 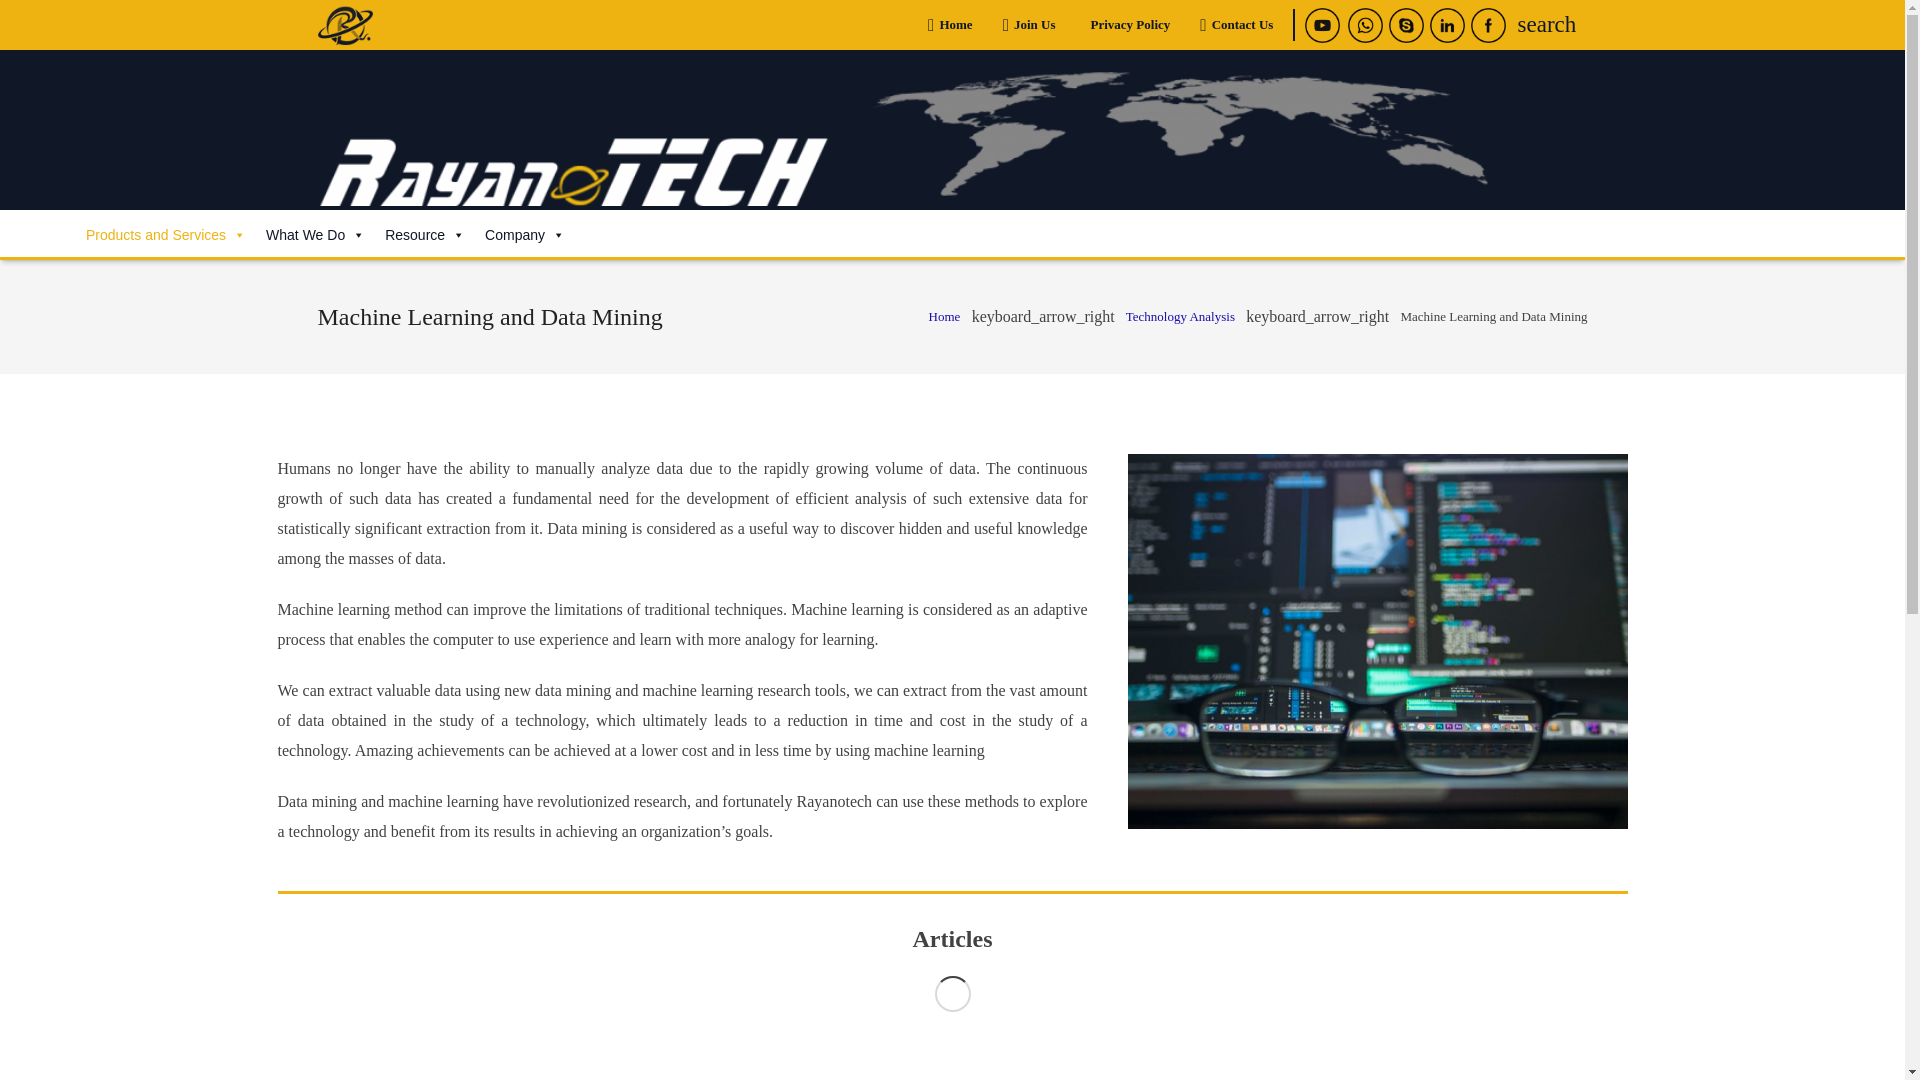 What do you see at coordinates (950, 24) in the screenshot?
I see `Home` at bounding box center [950, 24].